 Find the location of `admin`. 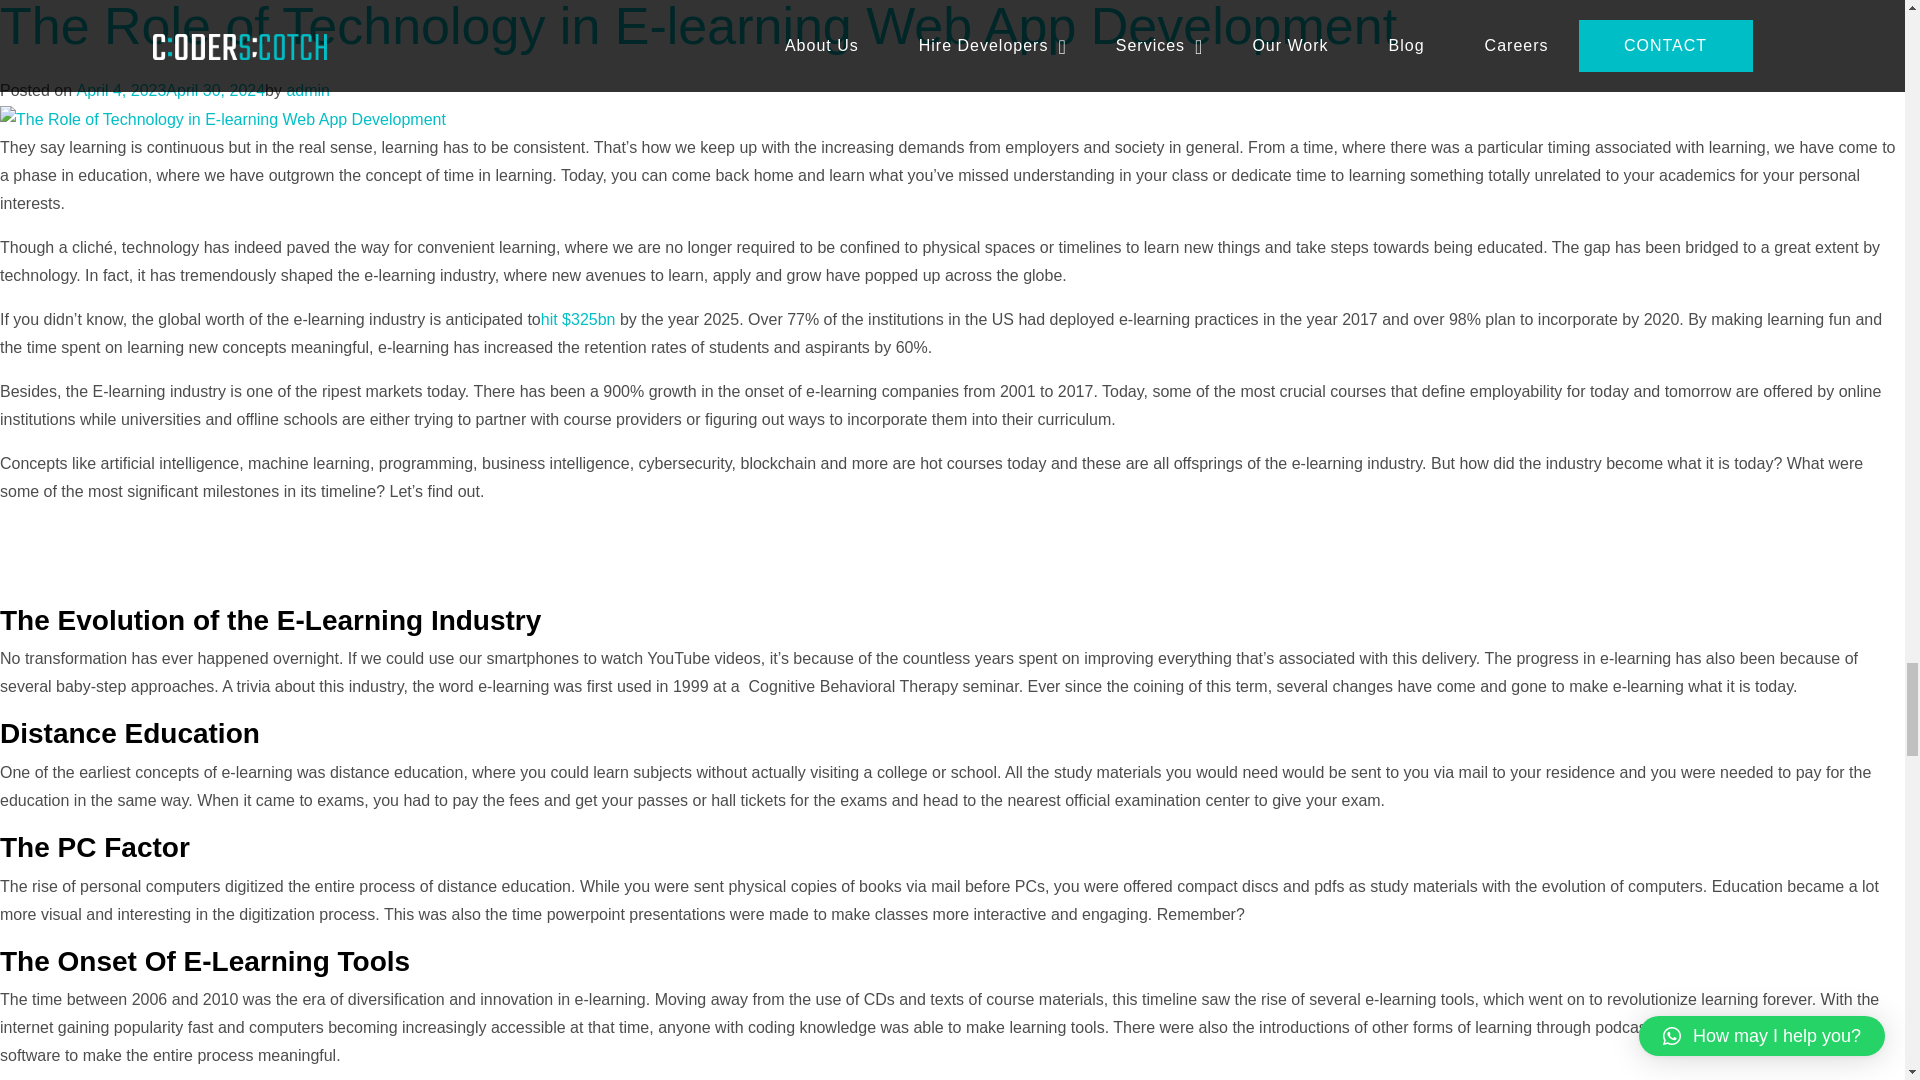

admin is located at coordinates (308, 90).